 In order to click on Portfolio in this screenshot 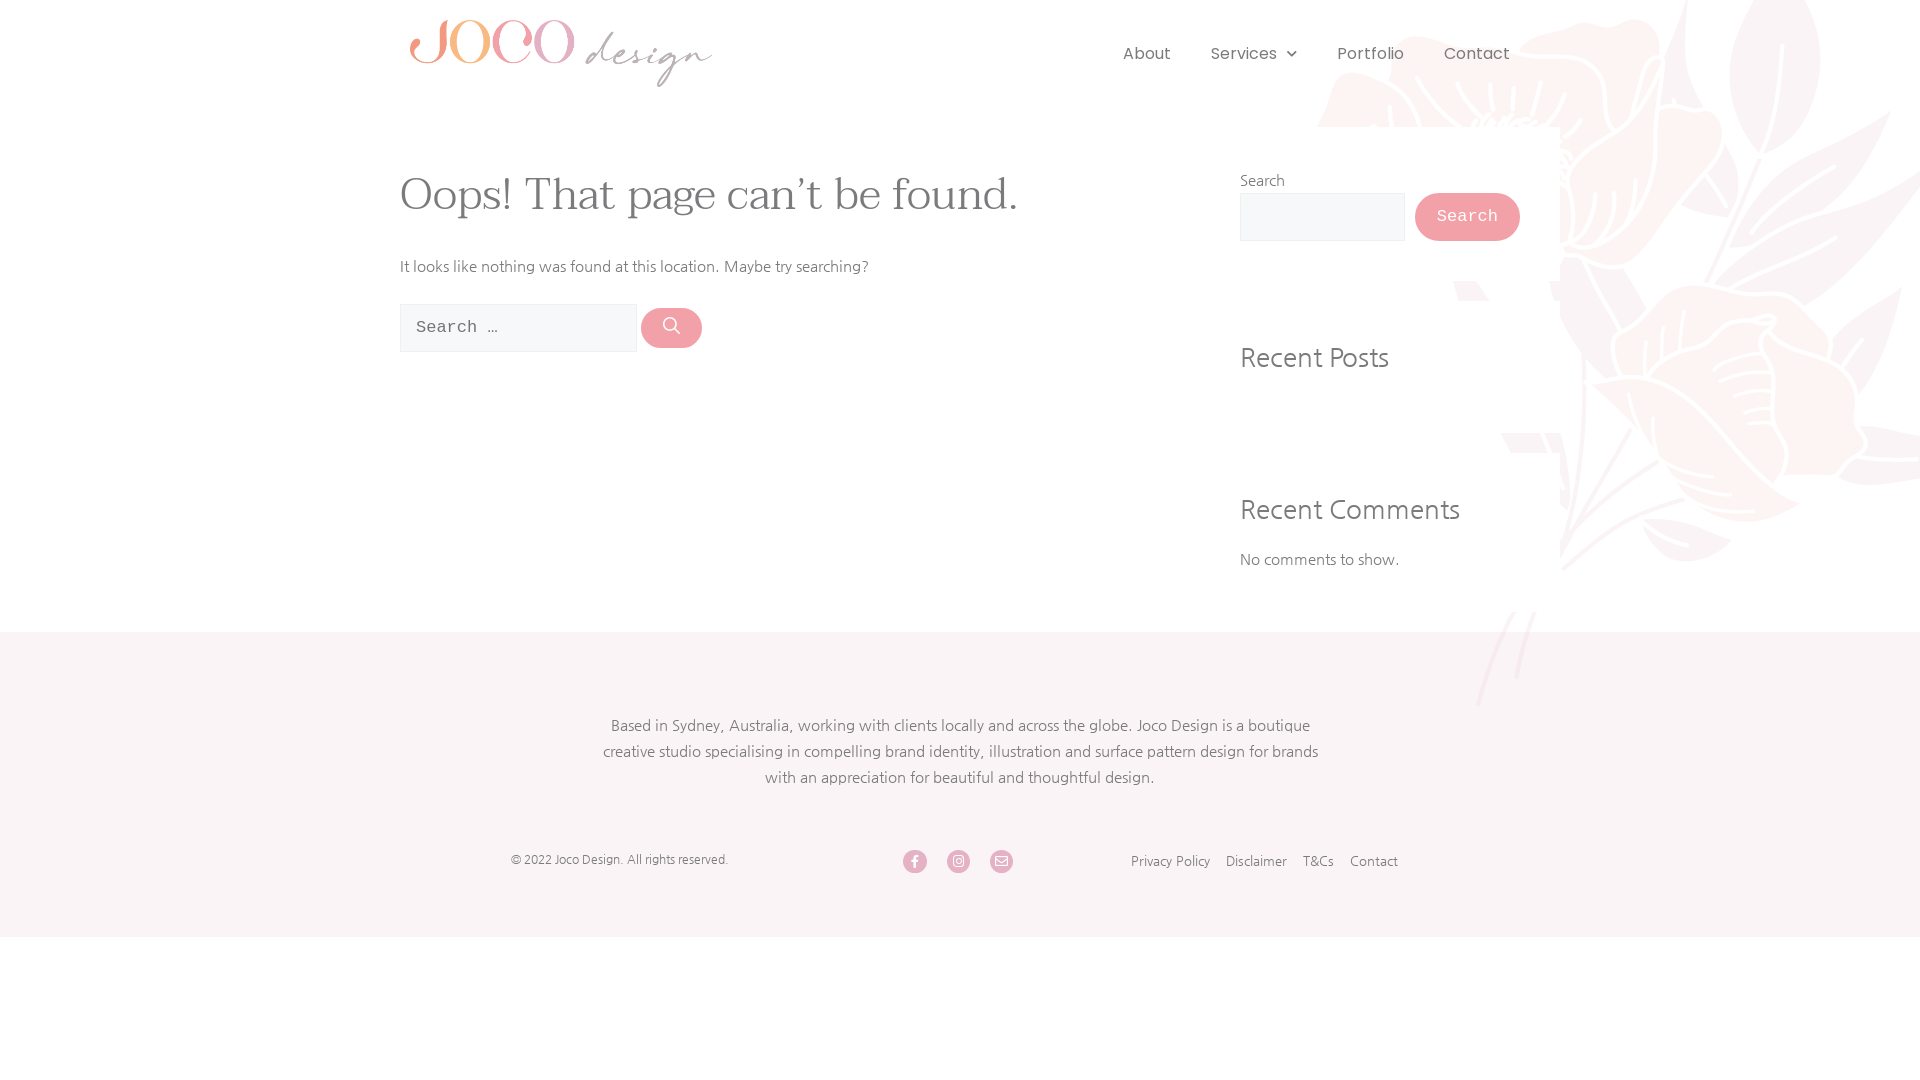, I will do `click(1370, 54)`.